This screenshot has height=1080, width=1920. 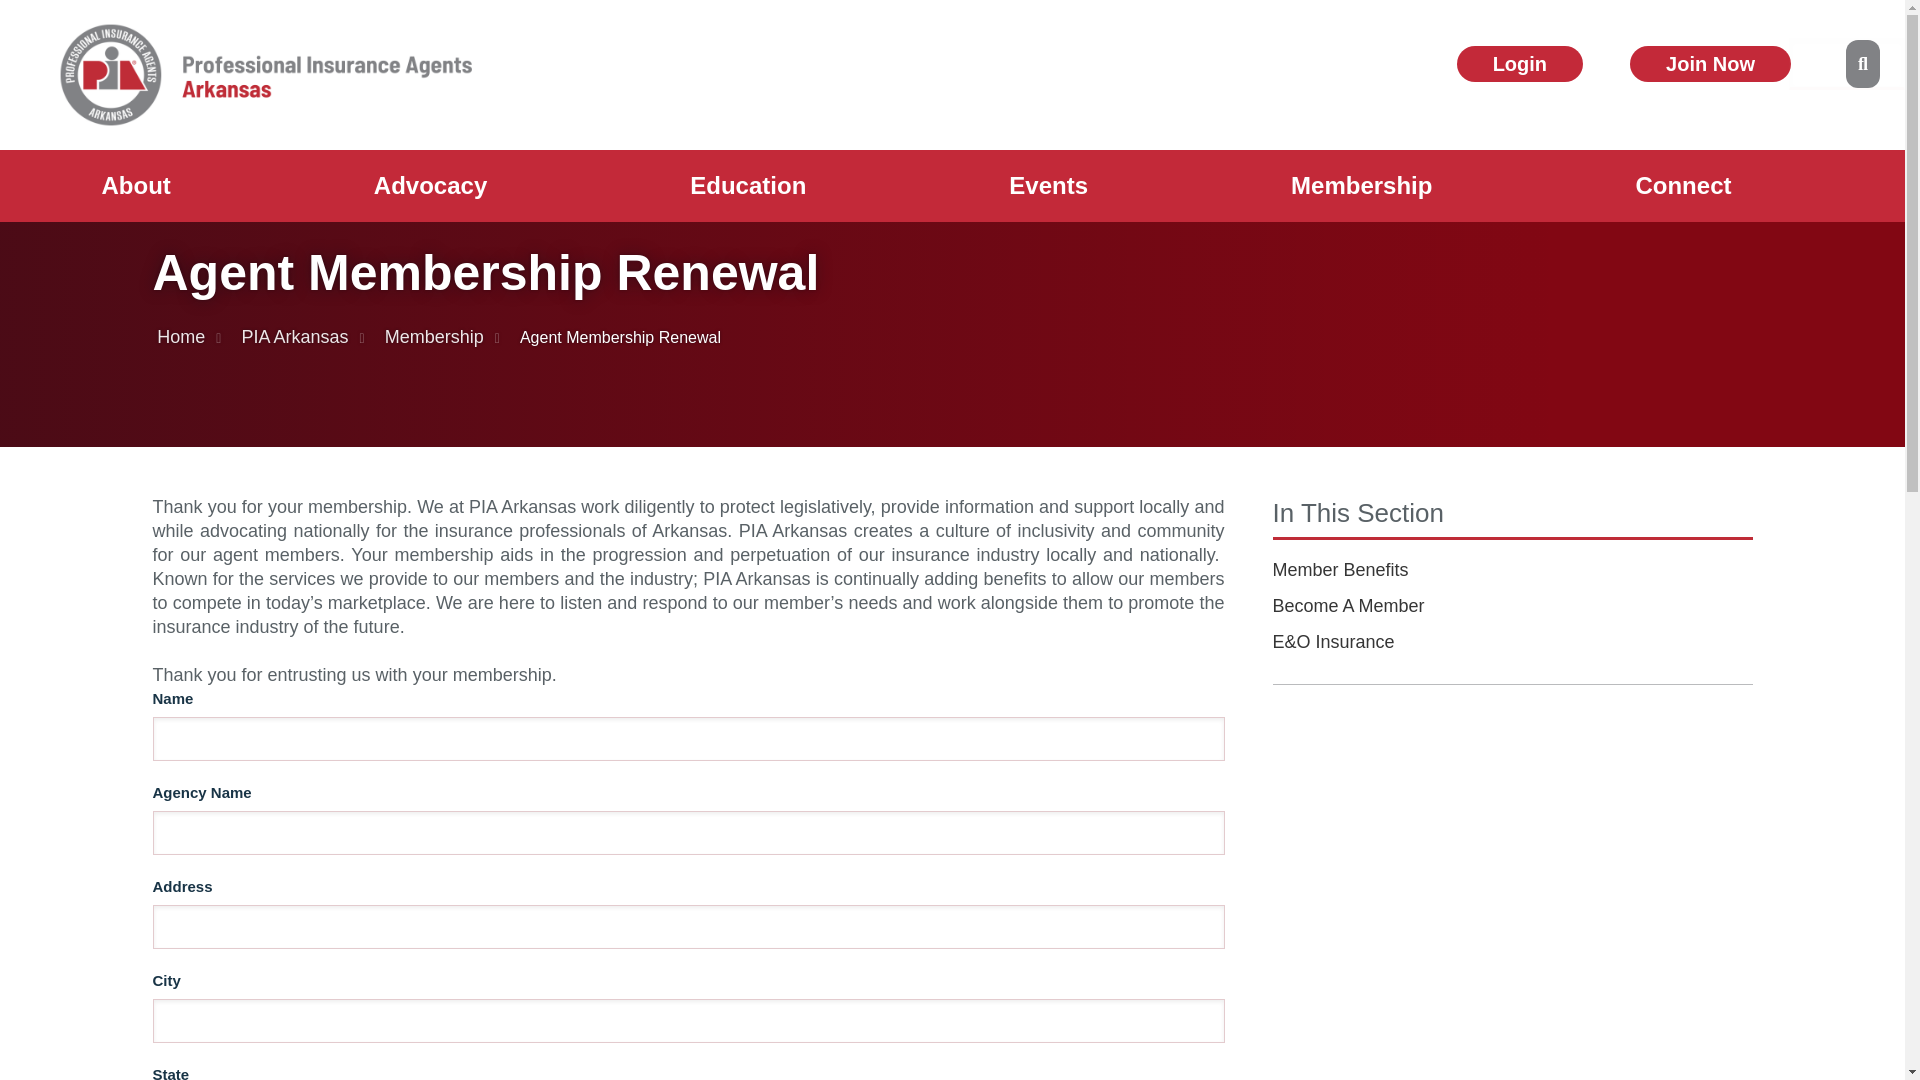 I want to click on Events, so click(x=1049, y=186).